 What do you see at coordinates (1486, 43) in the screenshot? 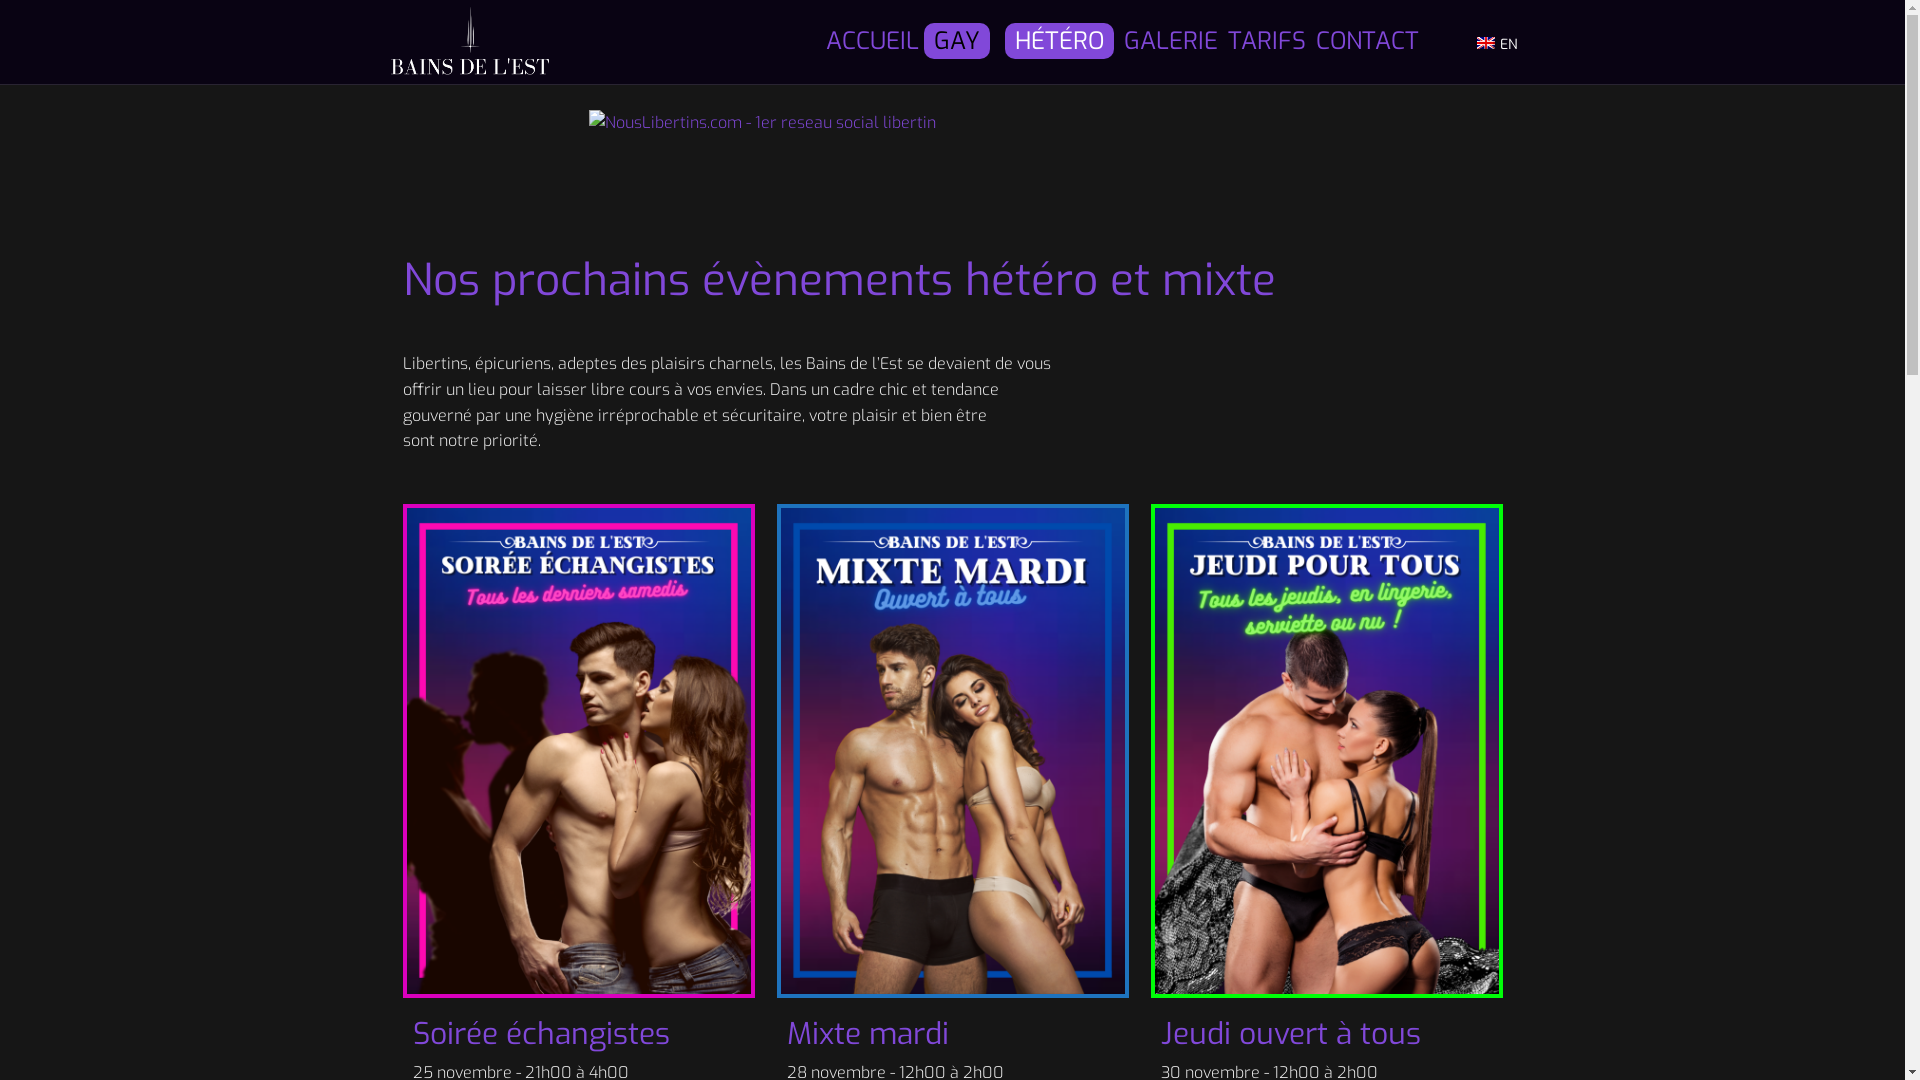
I see `En` at bounding box center [1486, 43].